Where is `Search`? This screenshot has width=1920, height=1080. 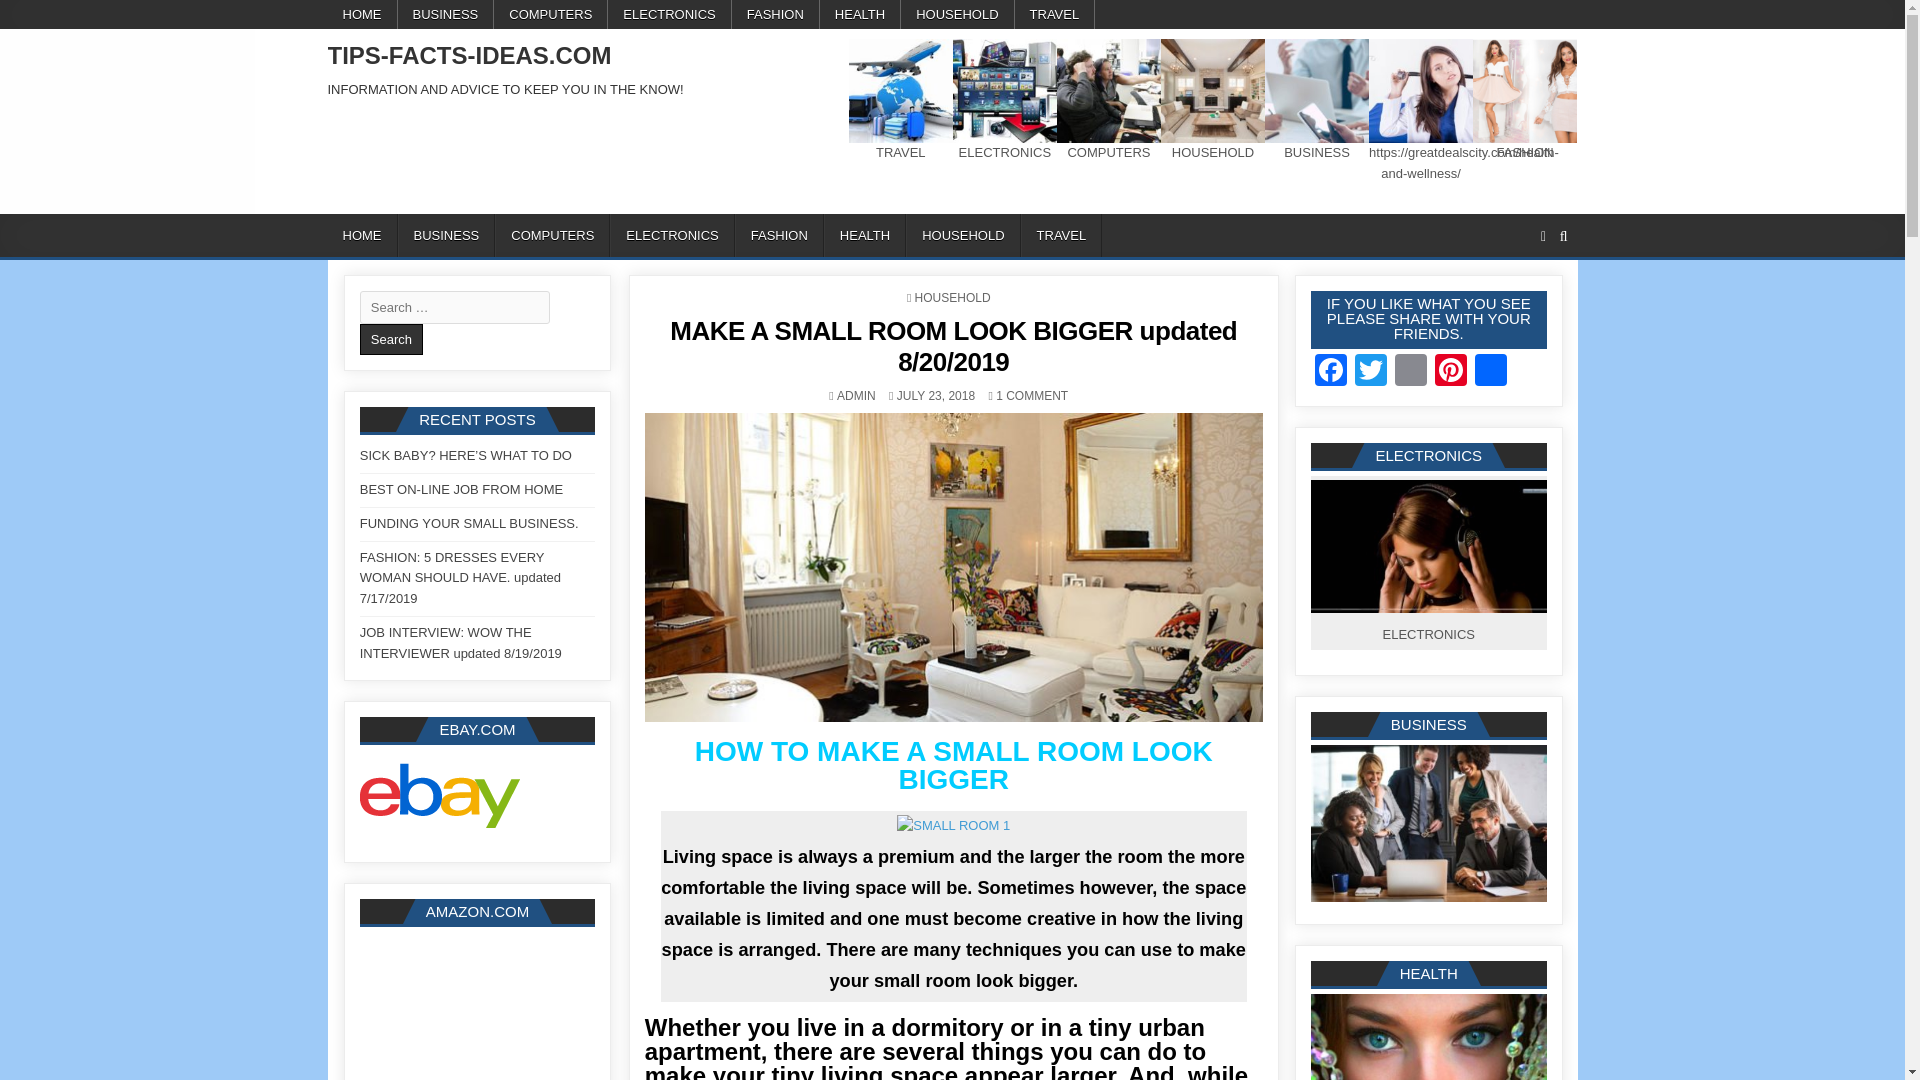 Search is located at coordinates (391, 340).